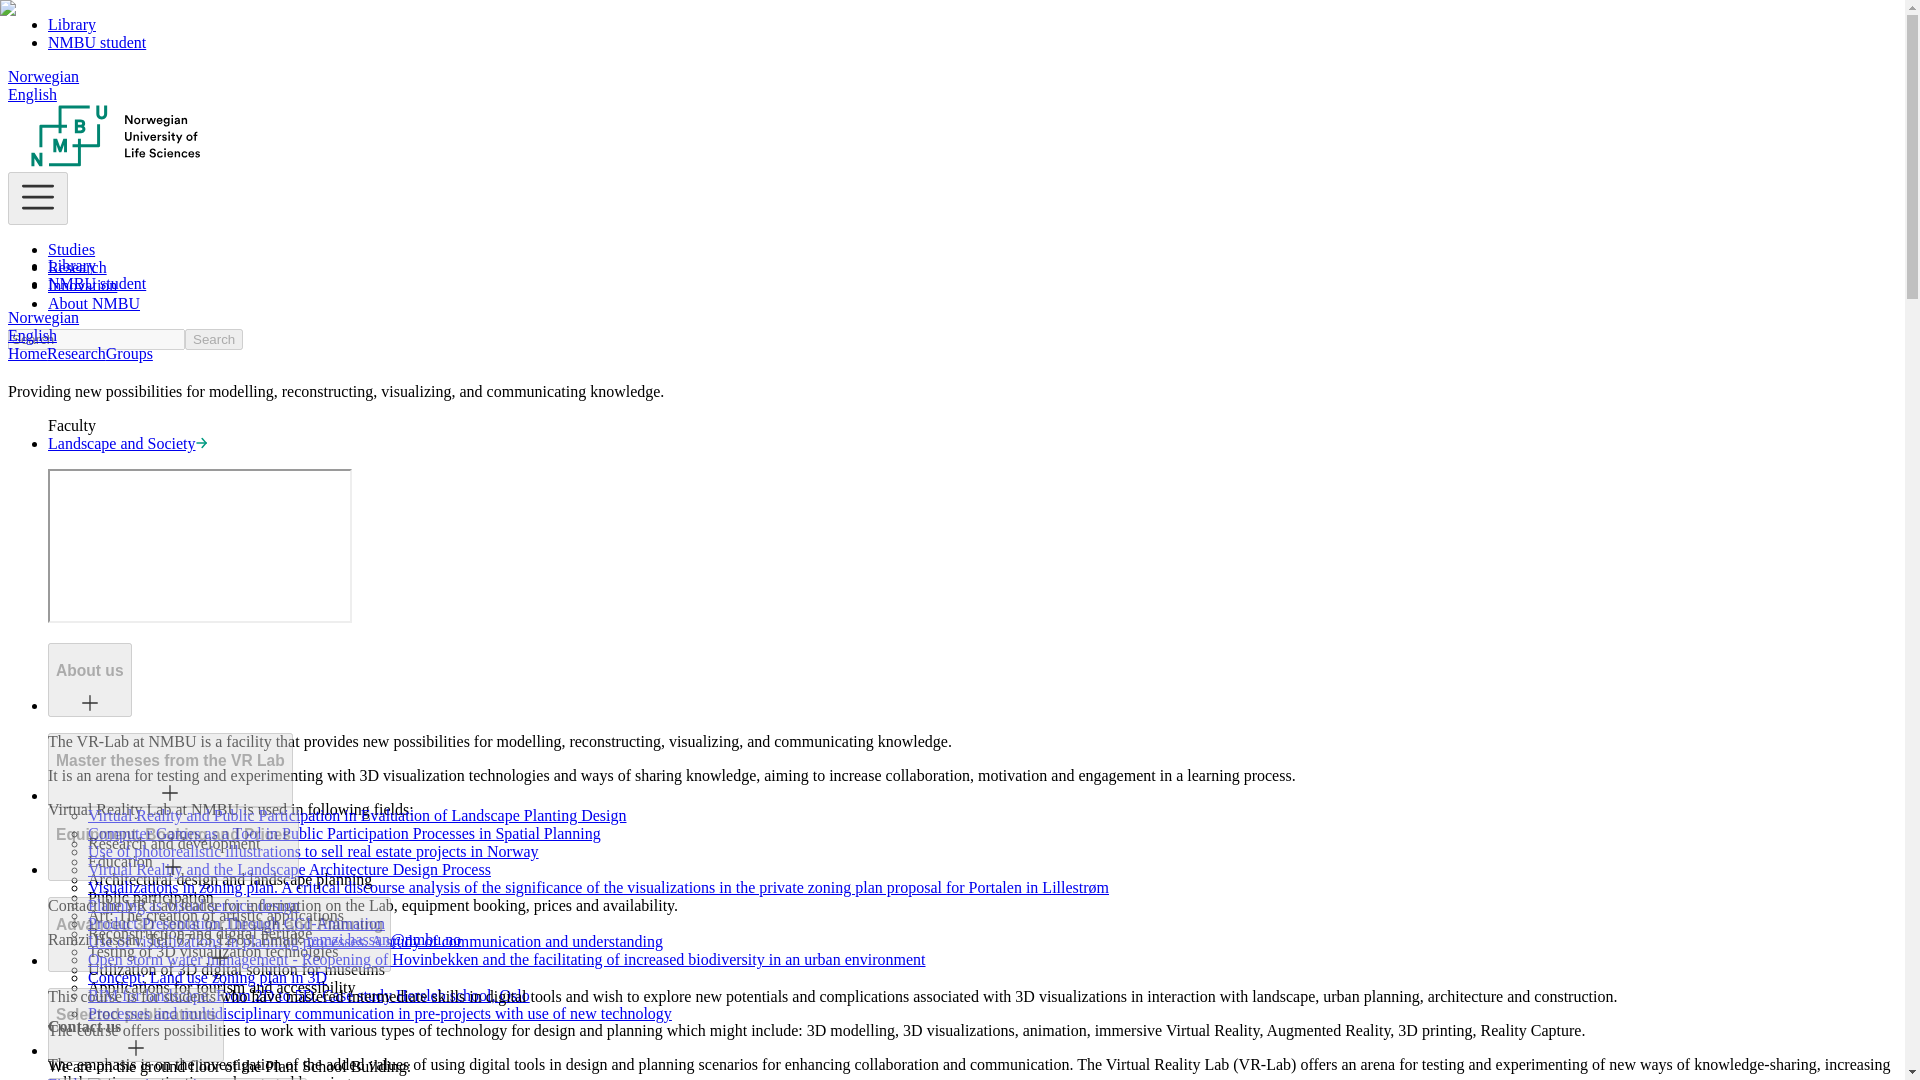 This screenshot has height=1080, width=1920. Describe the element at coordinates (96, 283) in the screenshot. I see `NMBU student` at that location.